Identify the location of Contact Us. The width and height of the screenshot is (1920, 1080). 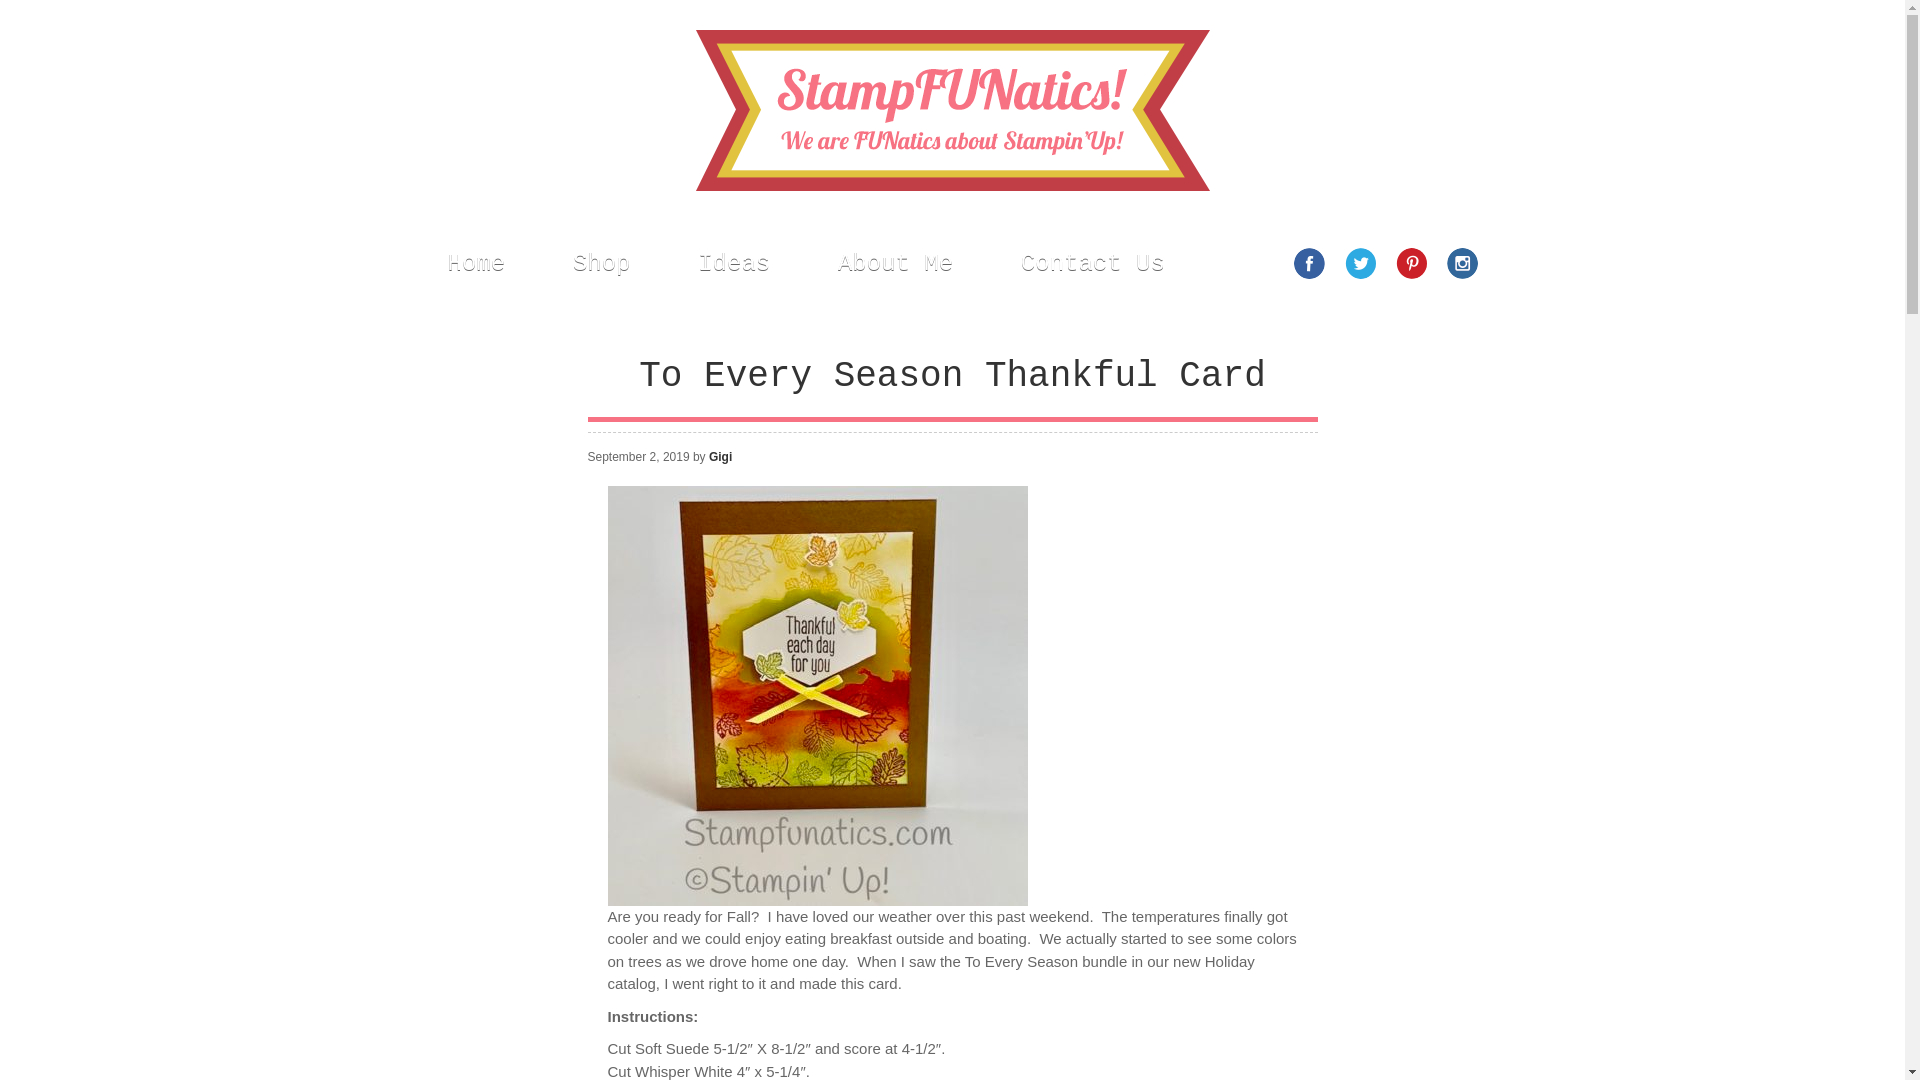
(1093, 263).